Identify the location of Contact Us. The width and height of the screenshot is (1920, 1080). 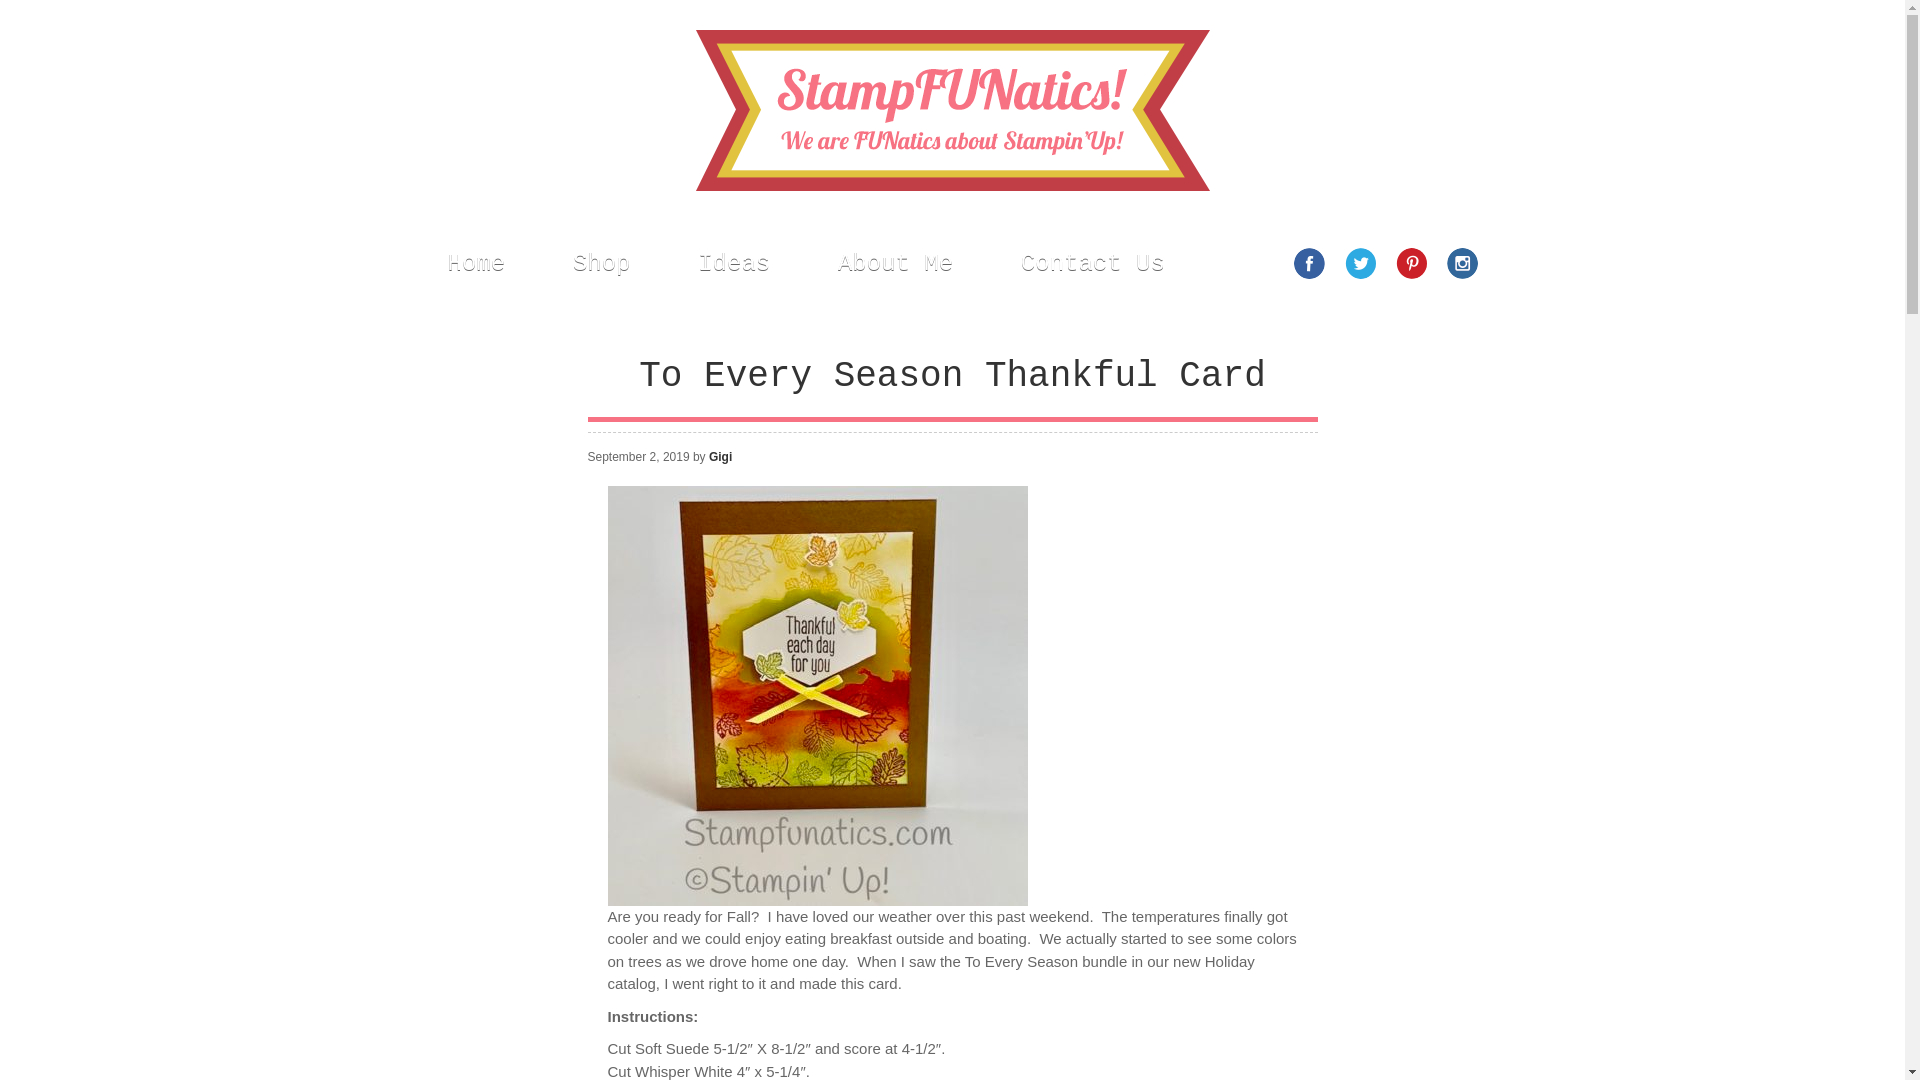
(1093, 263).